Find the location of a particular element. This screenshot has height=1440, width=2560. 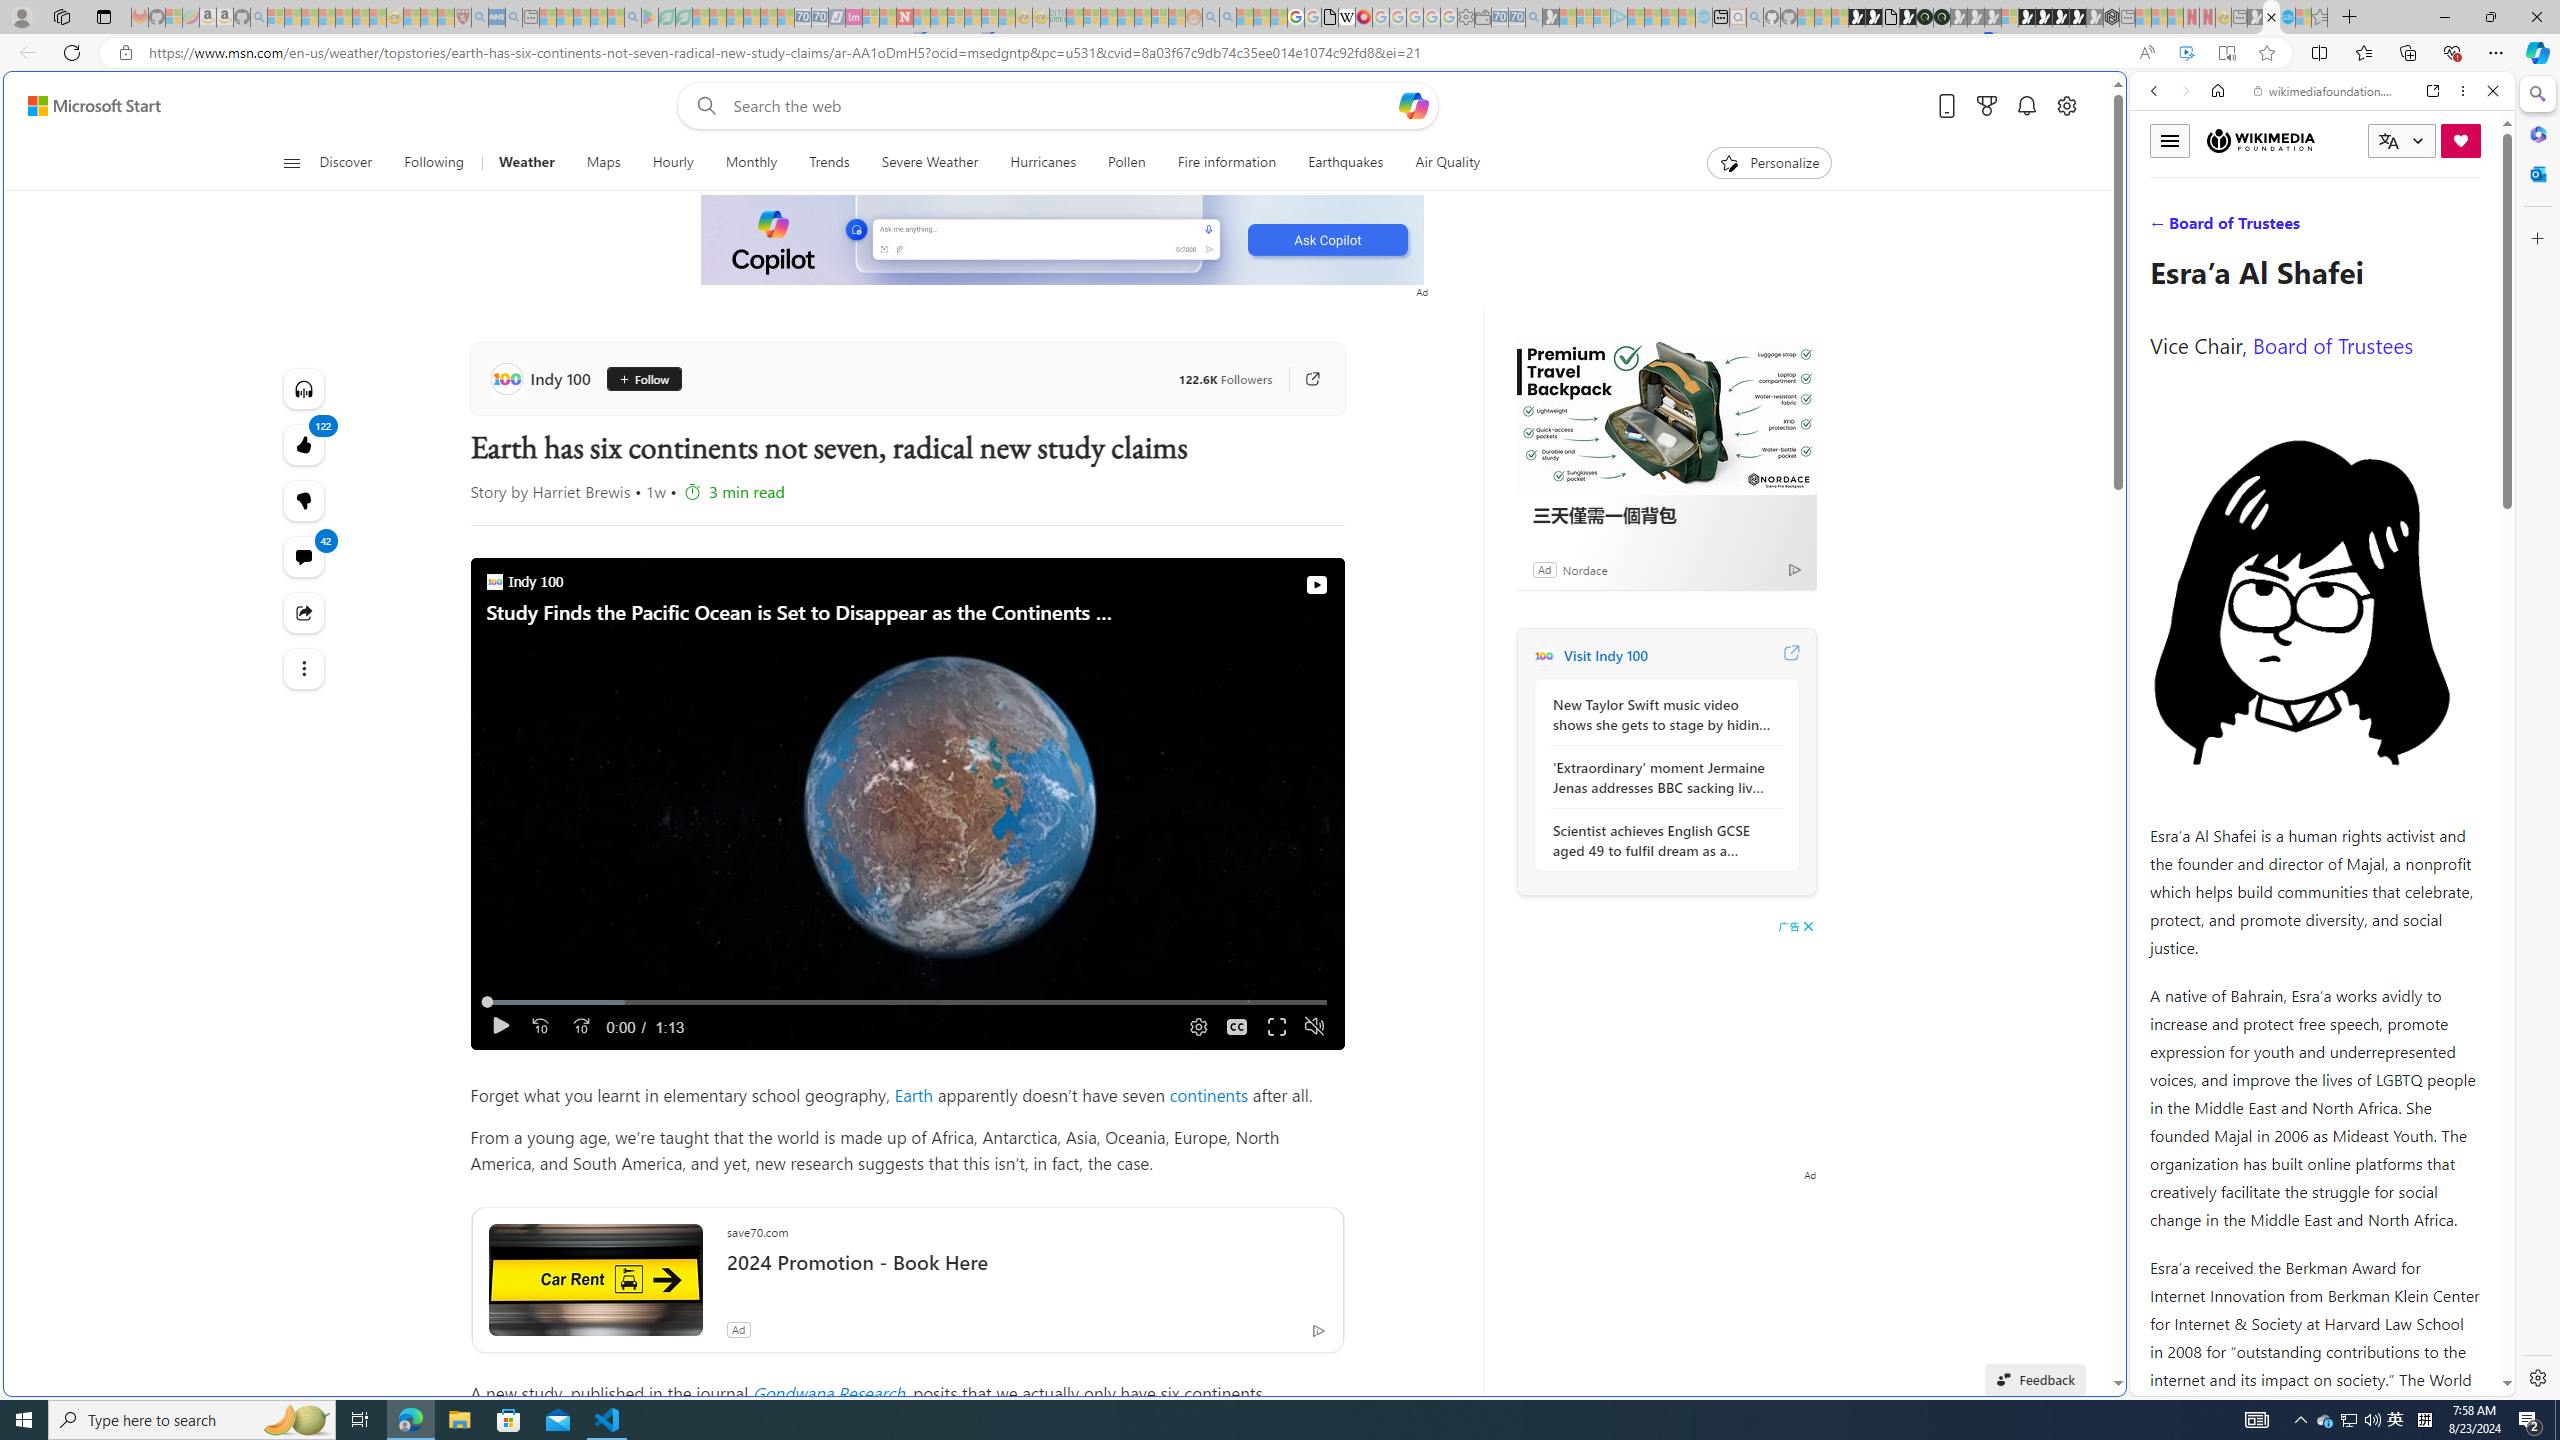

Fullscreen is located at coordinates (1276, 1026).